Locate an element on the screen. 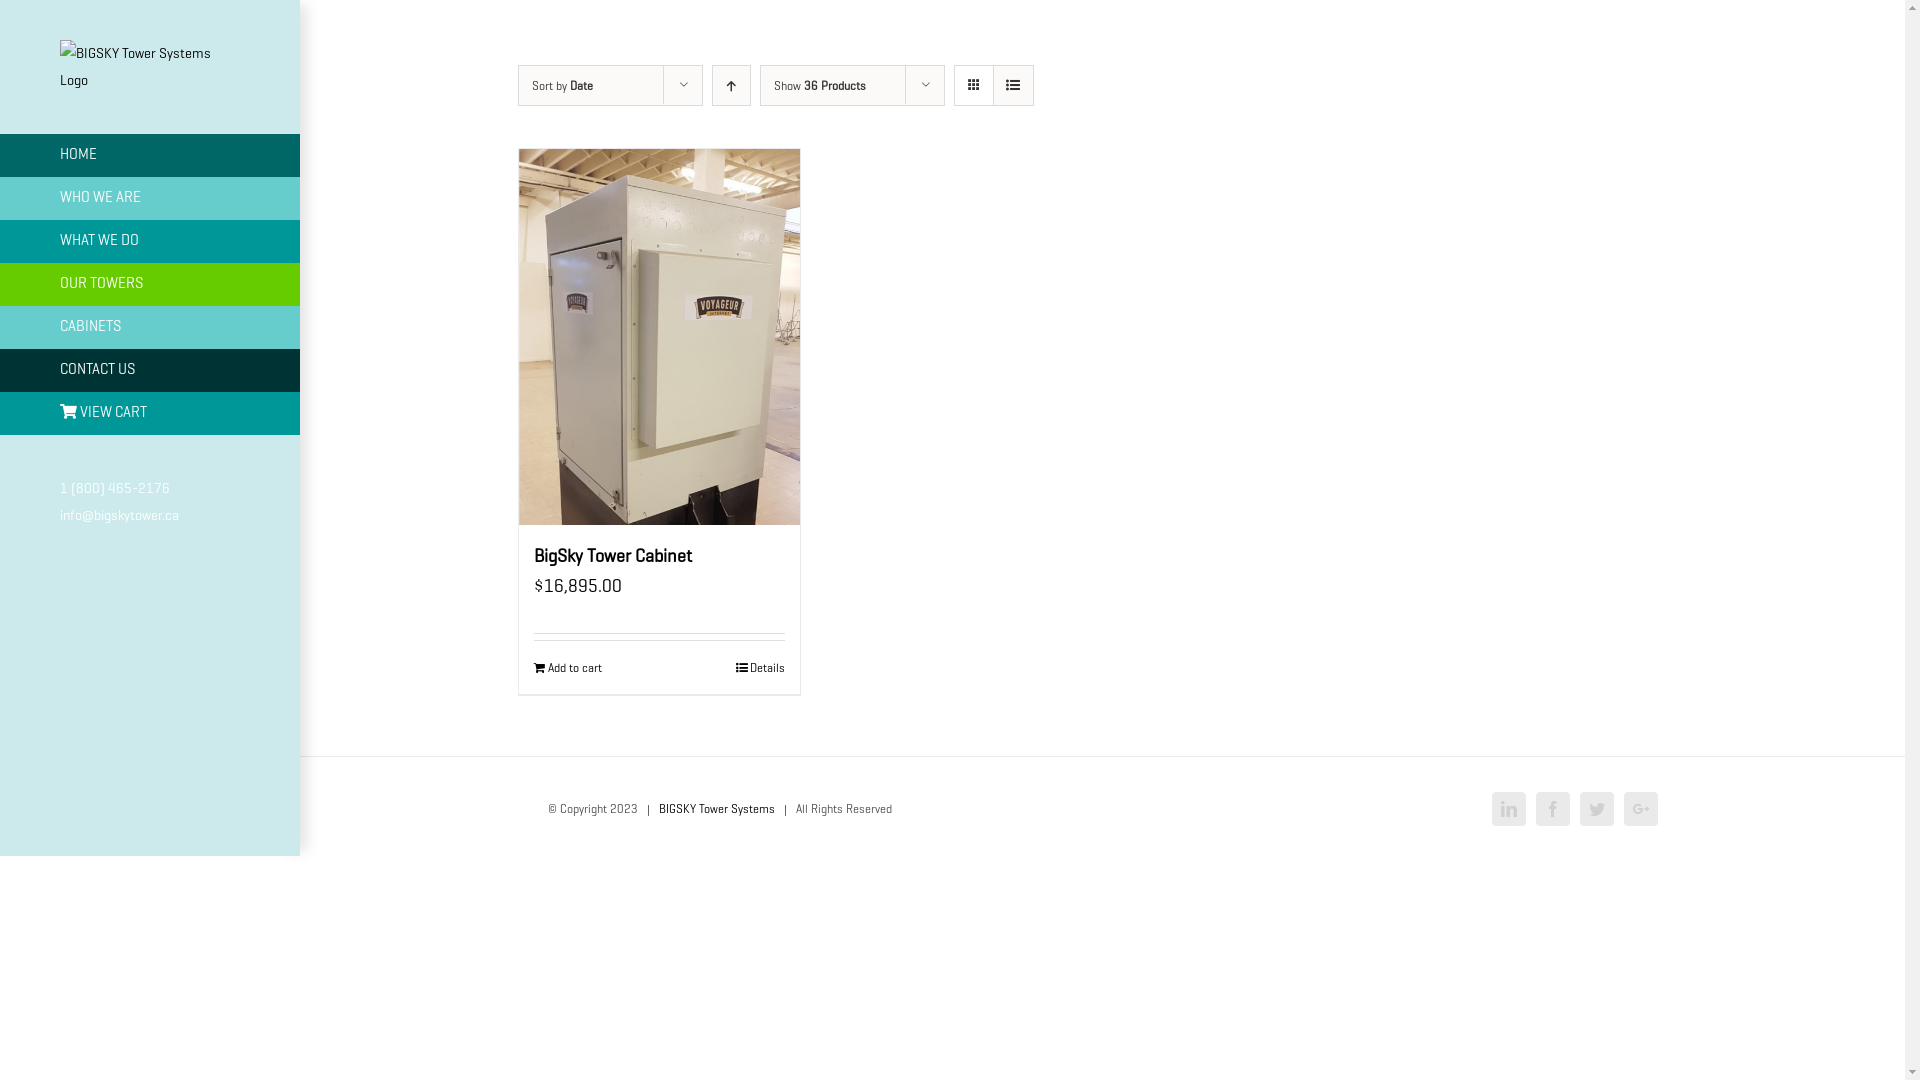  Twitter is located at coordinates (1597, 809).